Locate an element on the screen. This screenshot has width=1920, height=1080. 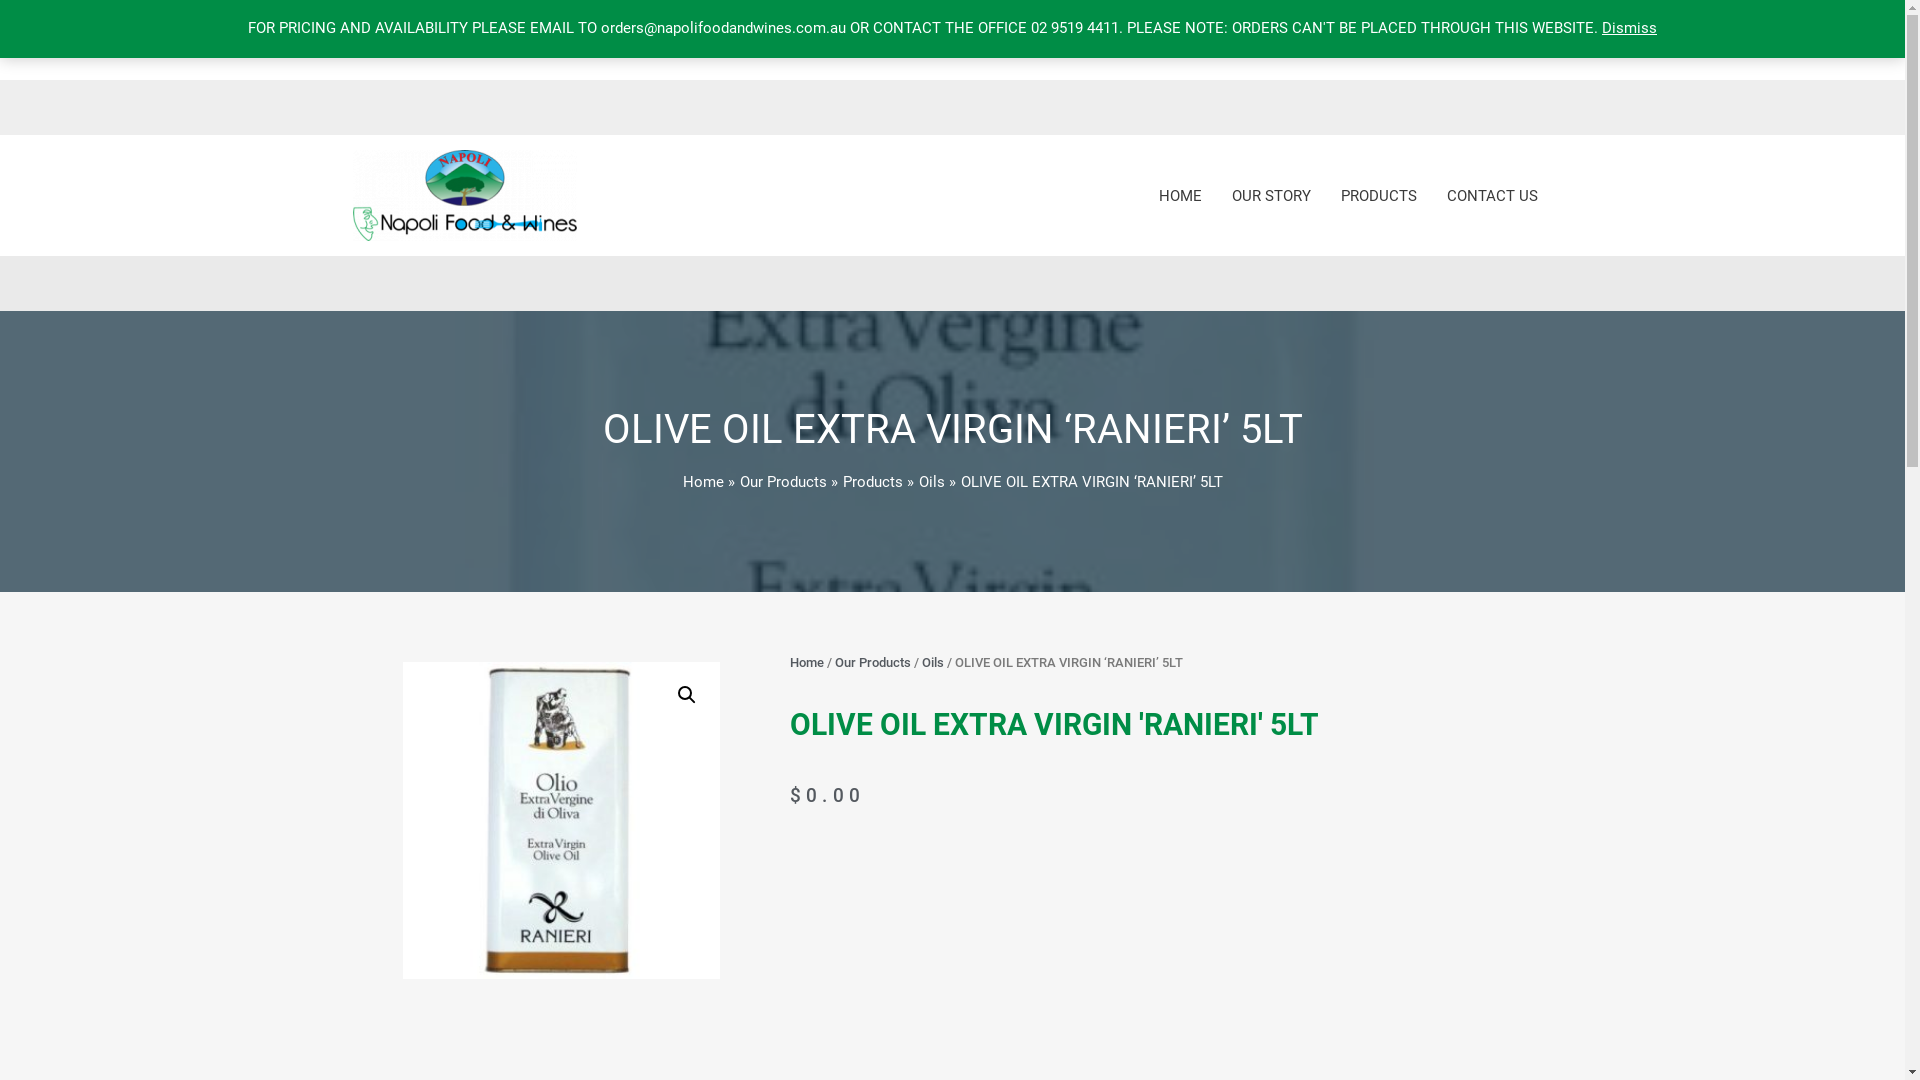
Products is located at coordinates (872, 482).